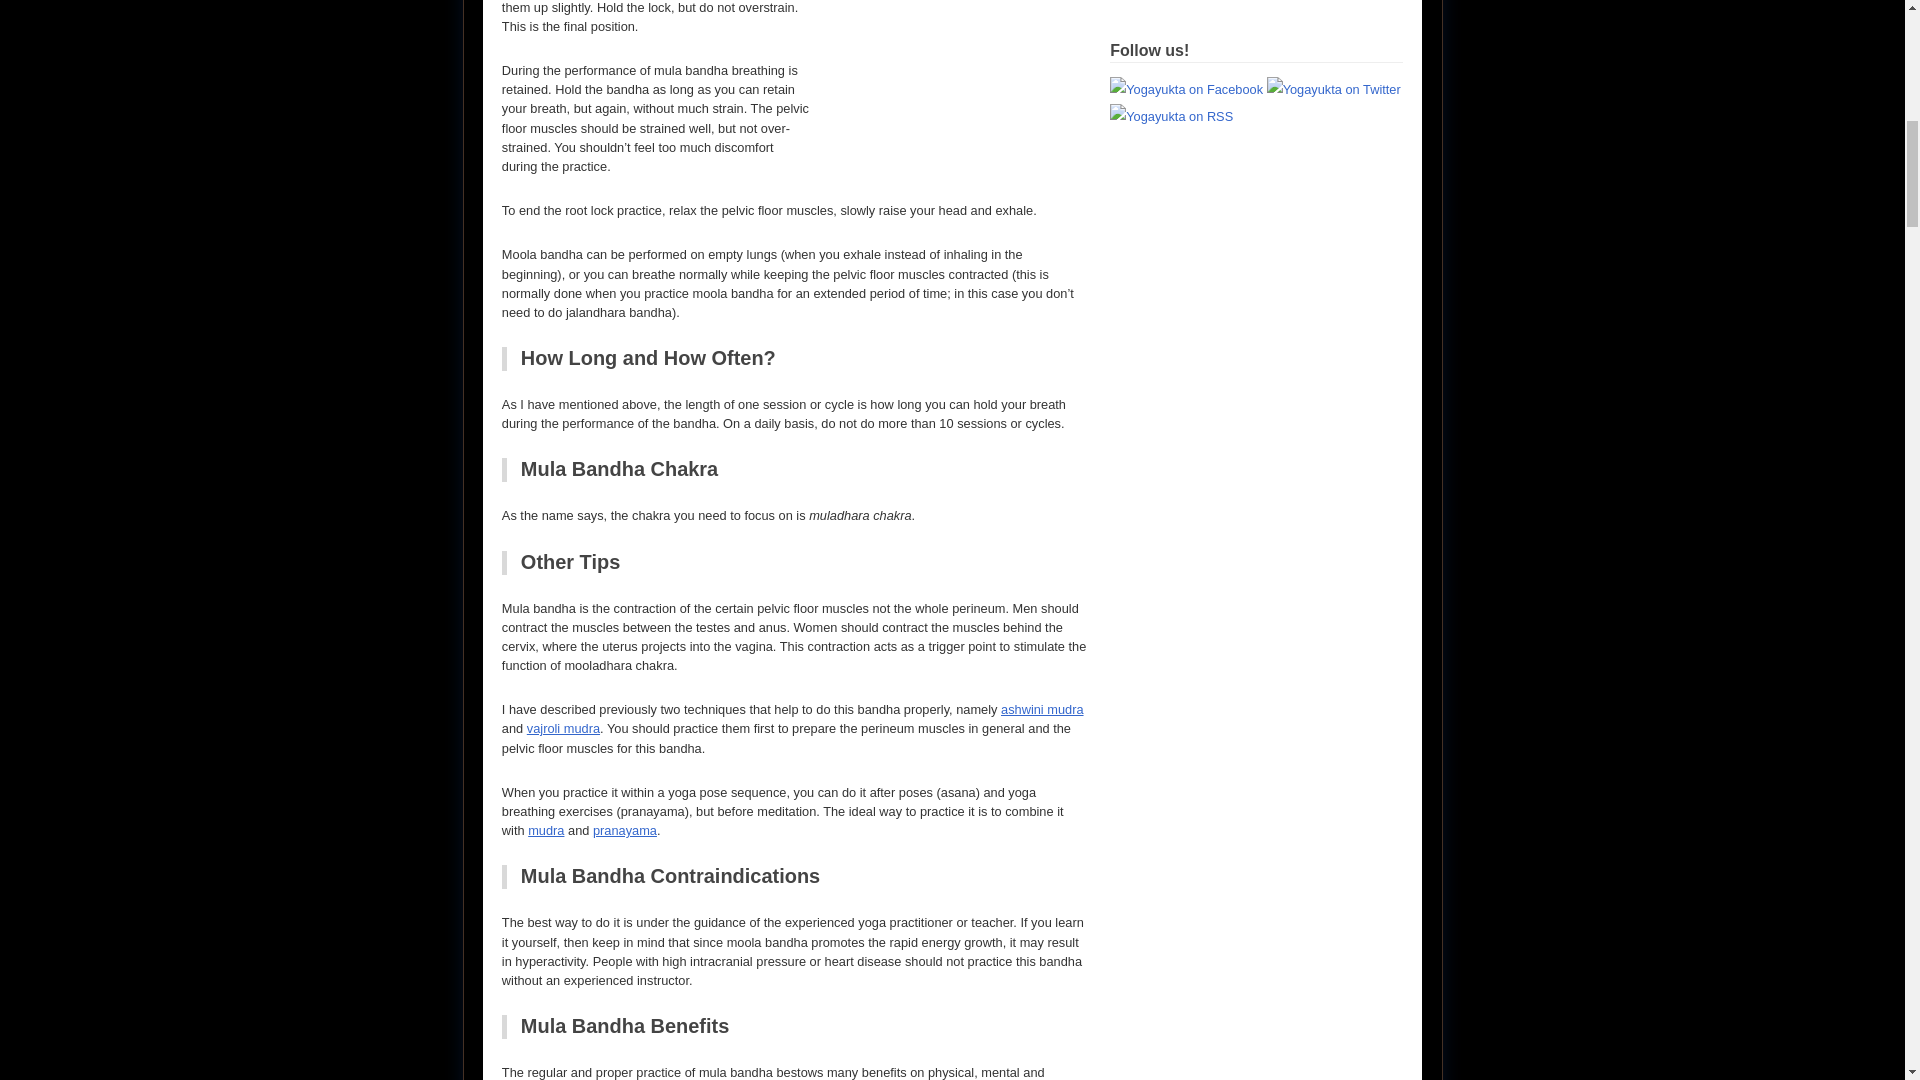  Describe the element at coordinates (562, 728) in the screenshot. I see `vajroli mudra` at that location.